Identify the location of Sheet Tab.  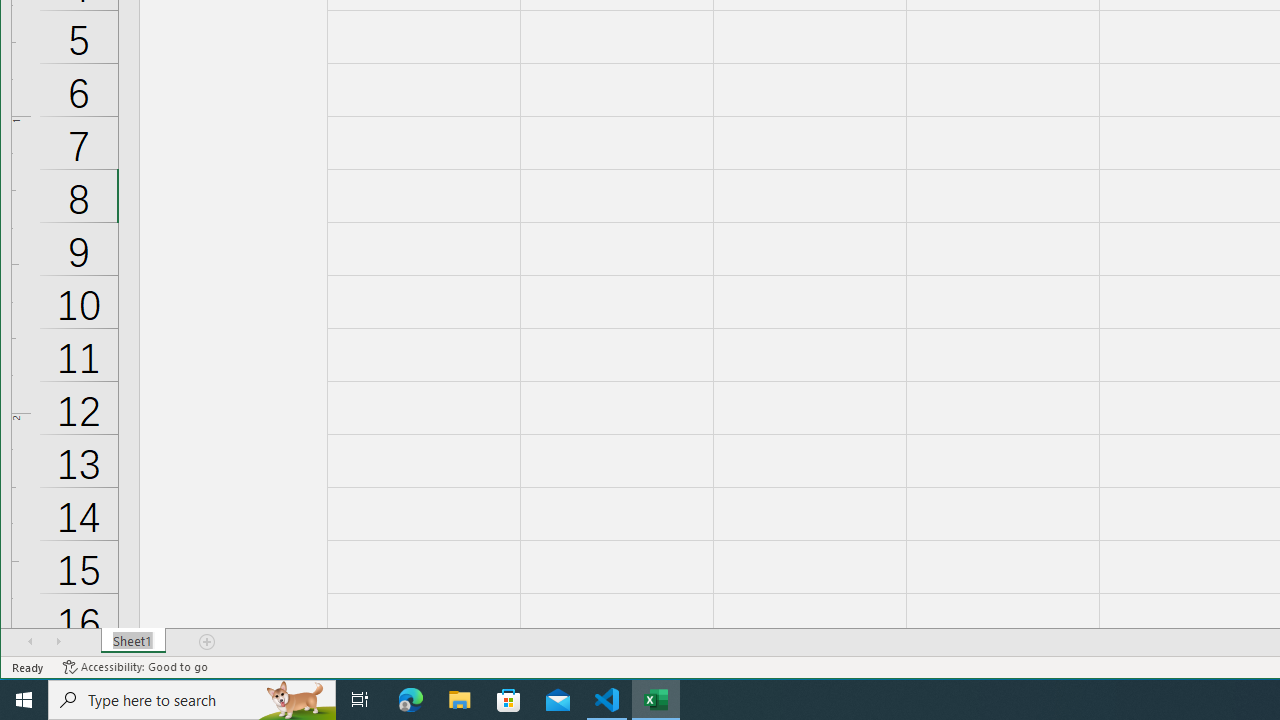
(134, 641).